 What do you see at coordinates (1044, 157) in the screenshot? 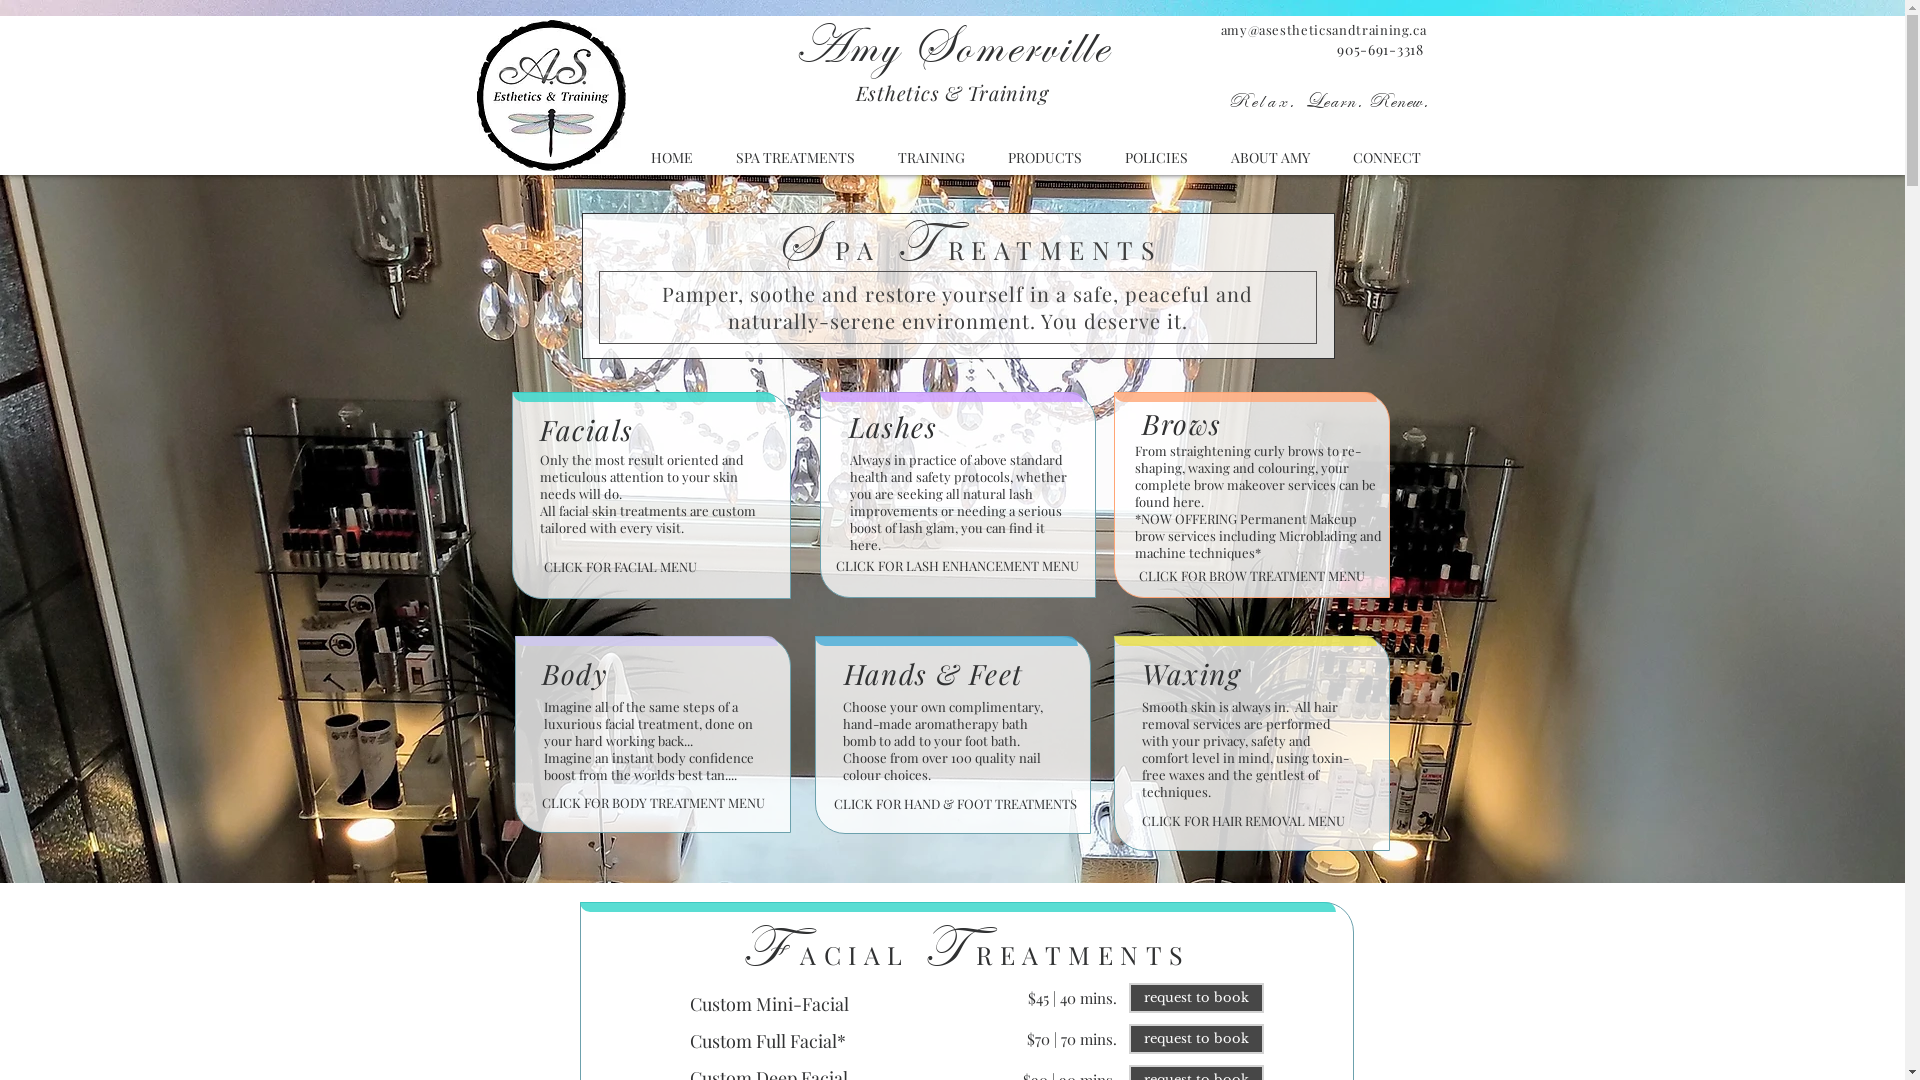
I see `PRODUCTS` at bounding box center [1044, 157].